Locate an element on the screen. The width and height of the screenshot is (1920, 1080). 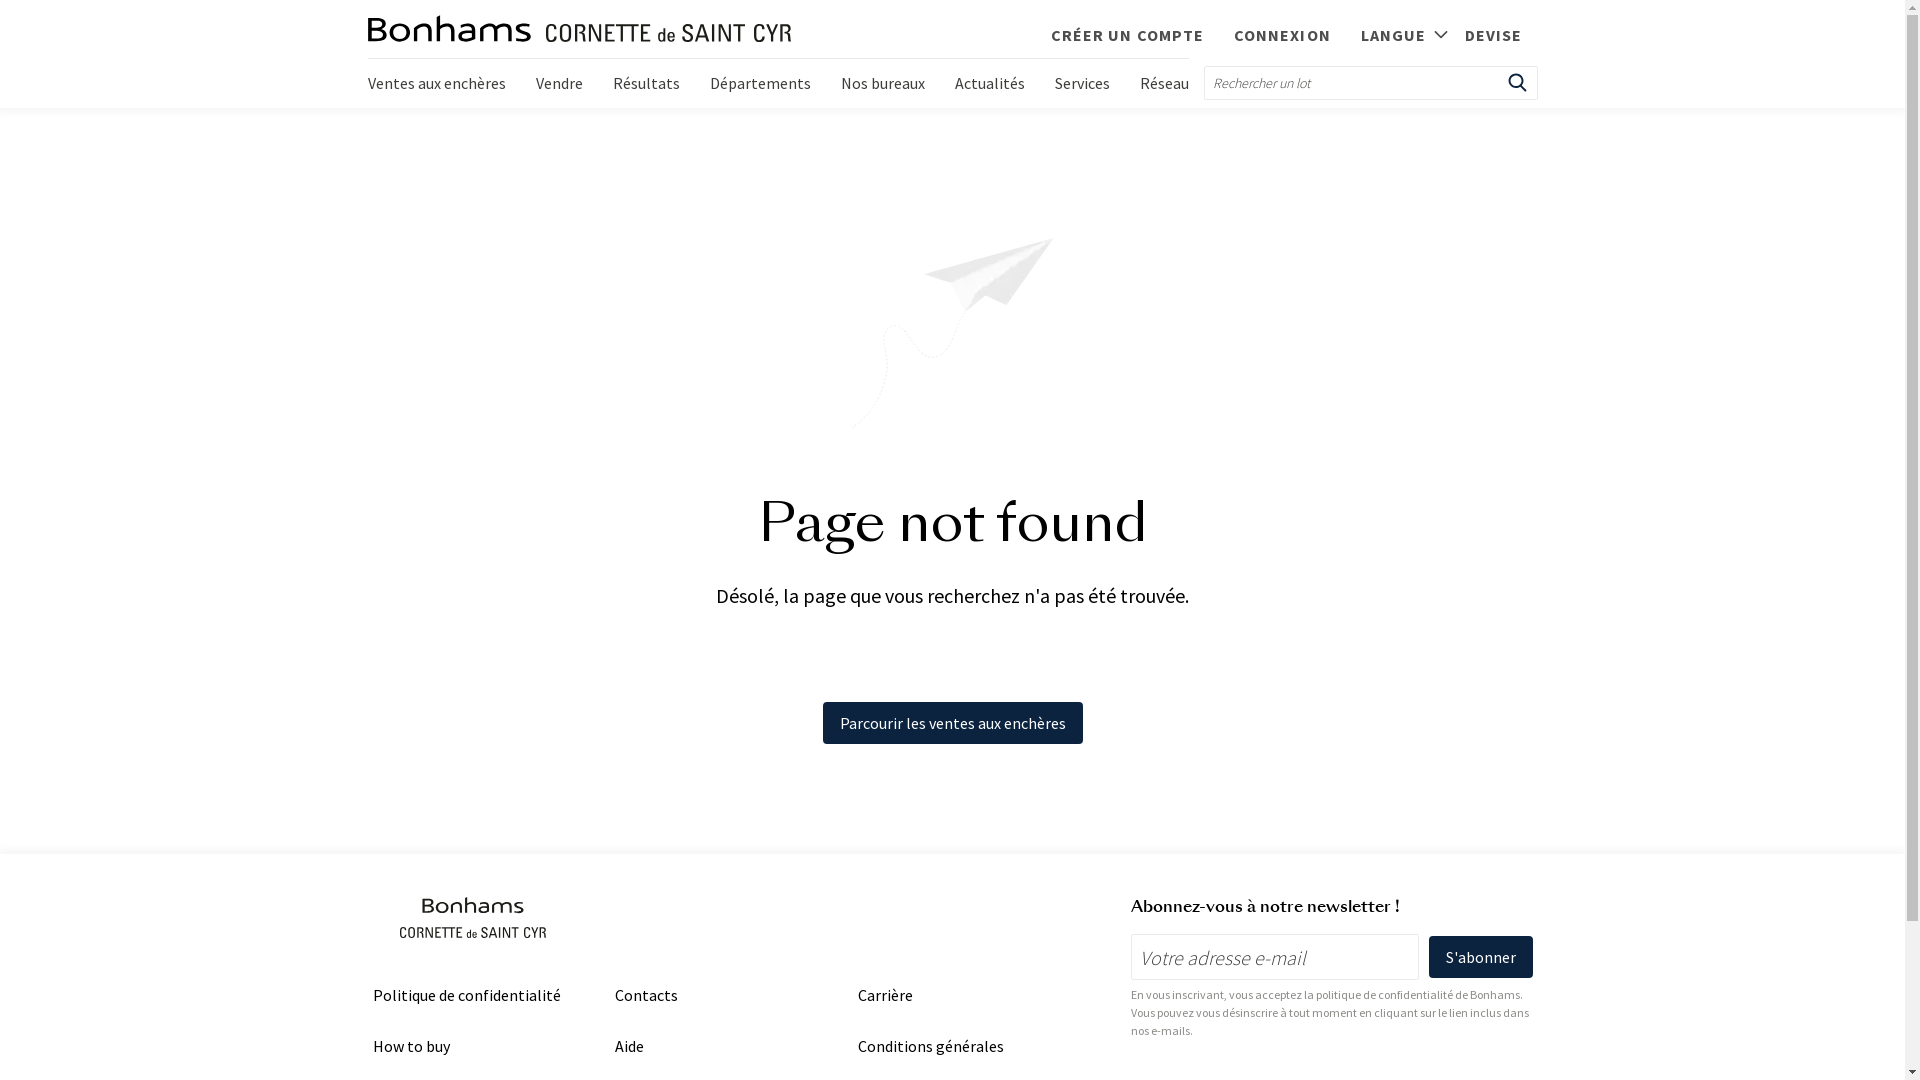
Aide is located at coordinates (630, 1046).